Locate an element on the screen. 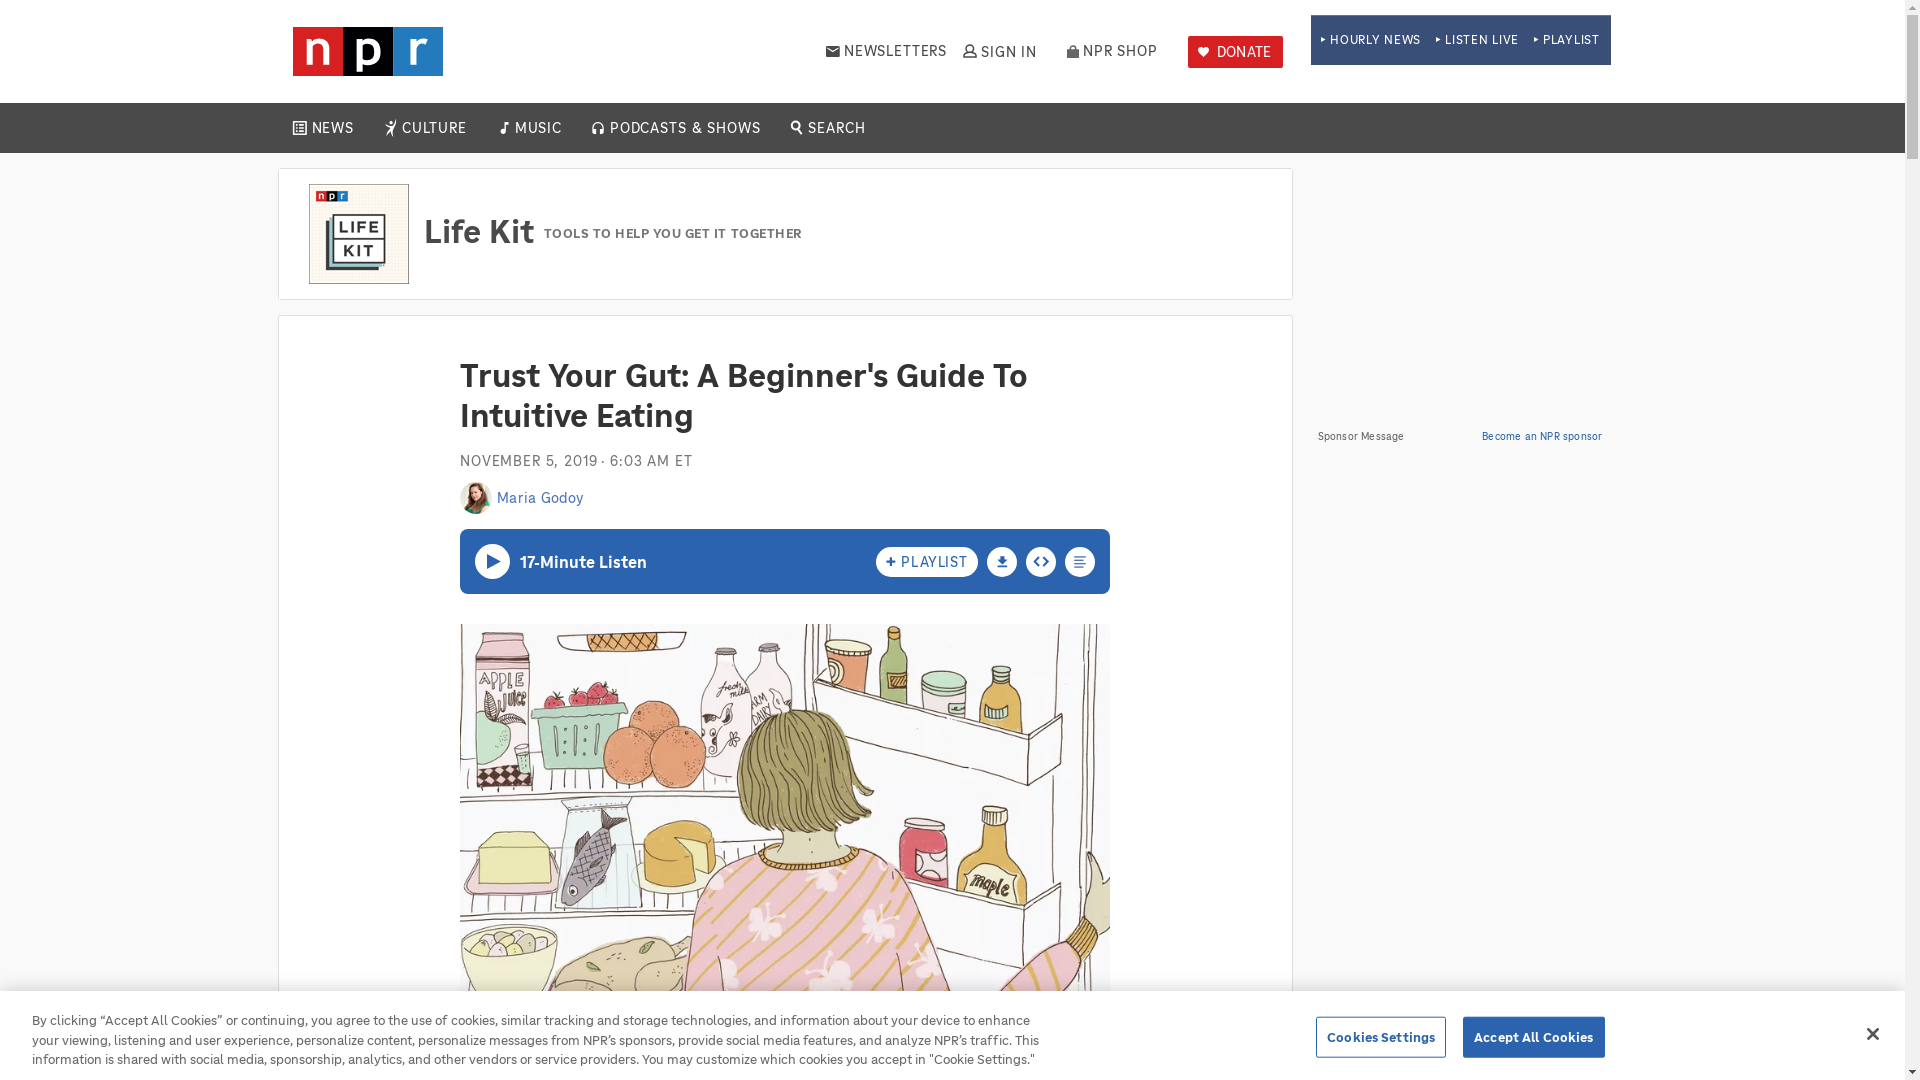 This screenshot has width=1920, height=1080. HOURLY NEWS is located at coordinates (1370, 40).